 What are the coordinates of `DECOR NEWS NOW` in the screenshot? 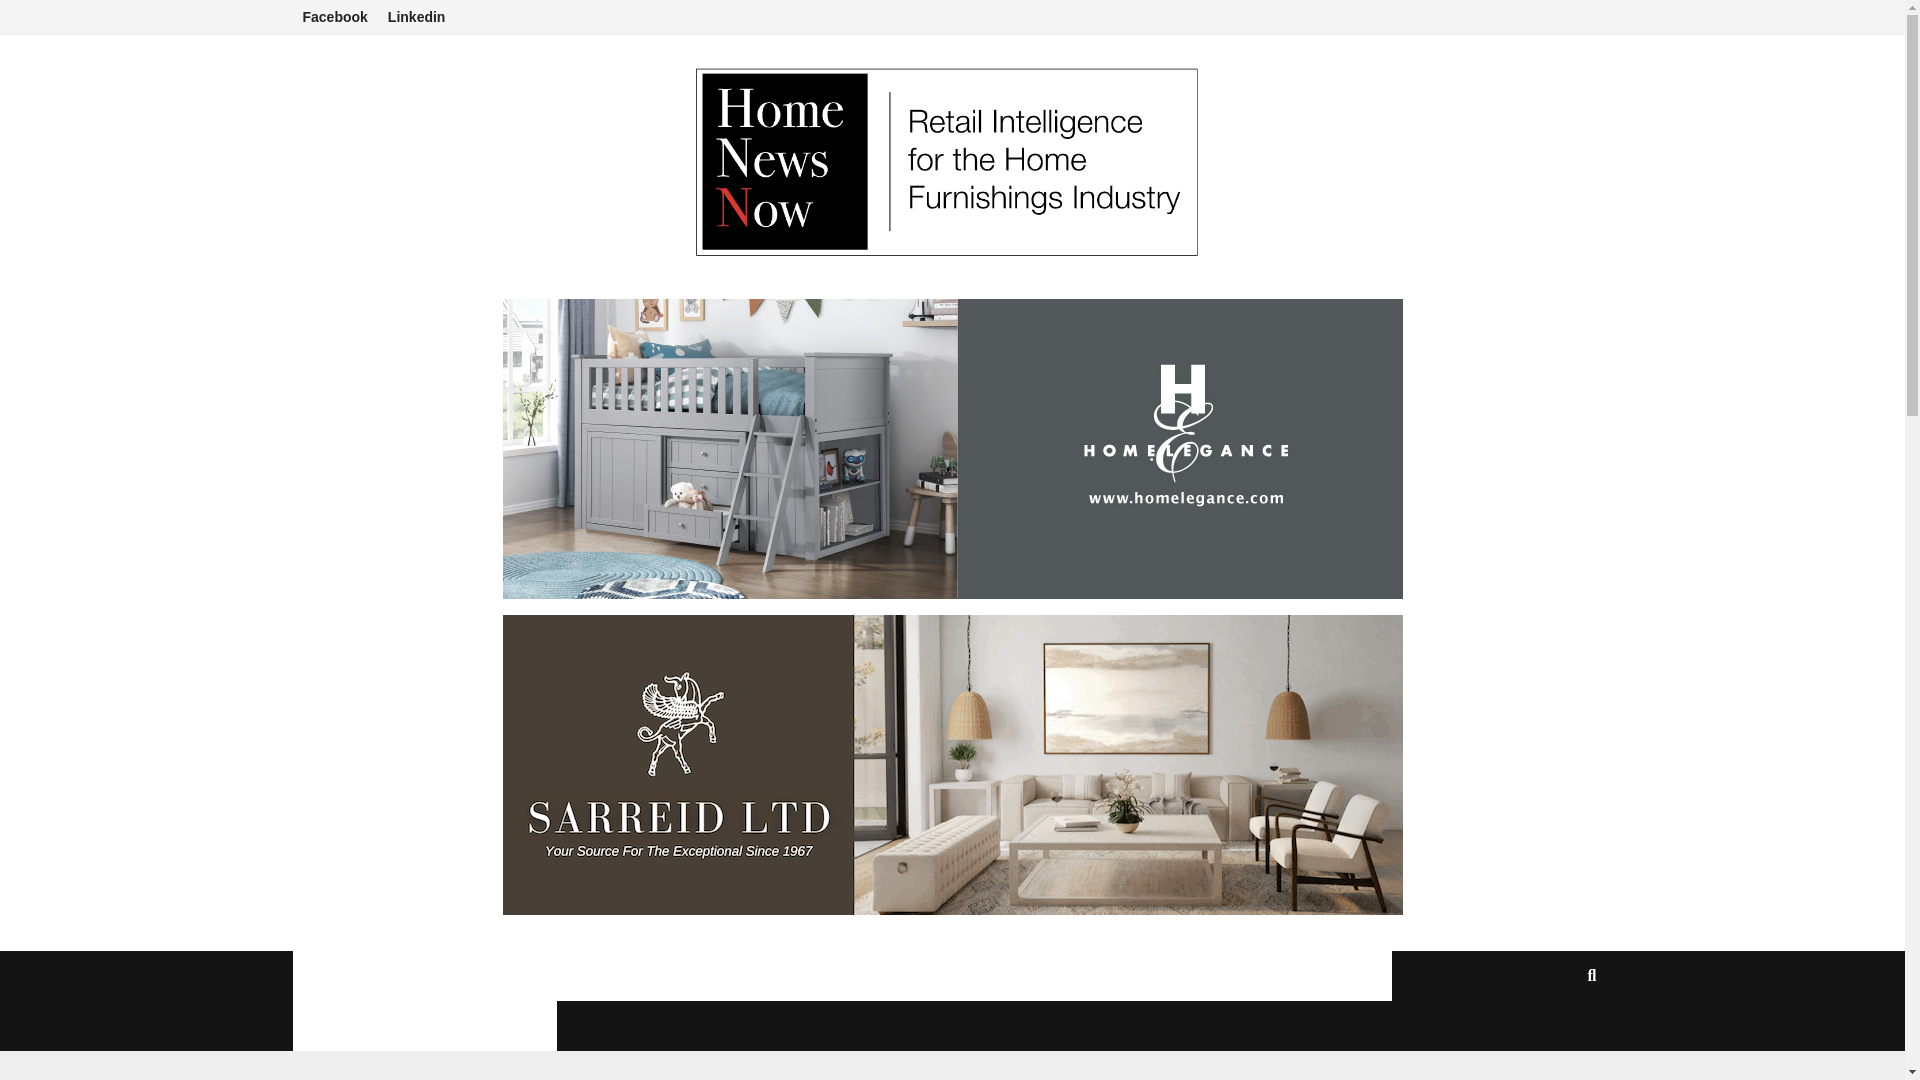 It's located at (1172, 976).